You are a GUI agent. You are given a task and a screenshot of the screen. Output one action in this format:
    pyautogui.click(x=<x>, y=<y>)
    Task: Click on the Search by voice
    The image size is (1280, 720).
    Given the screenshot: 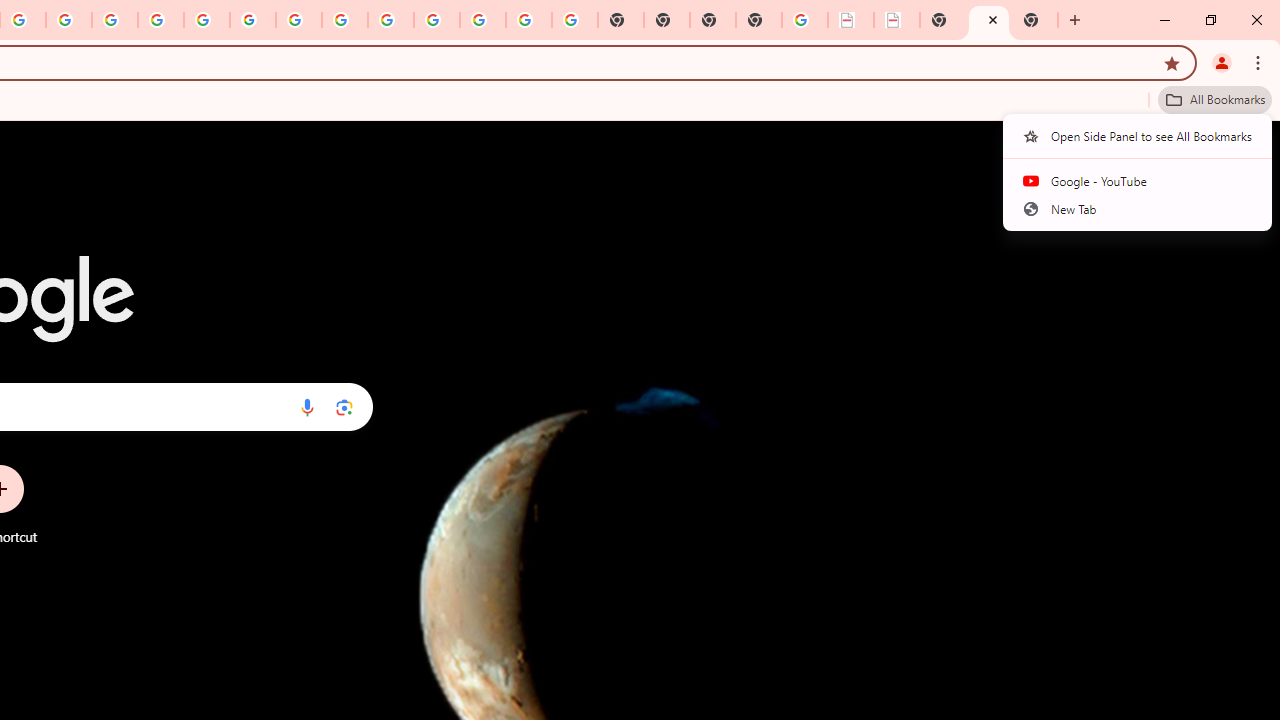 What is the action you would take?
    pyautogui.click(x=307, y=407)
    